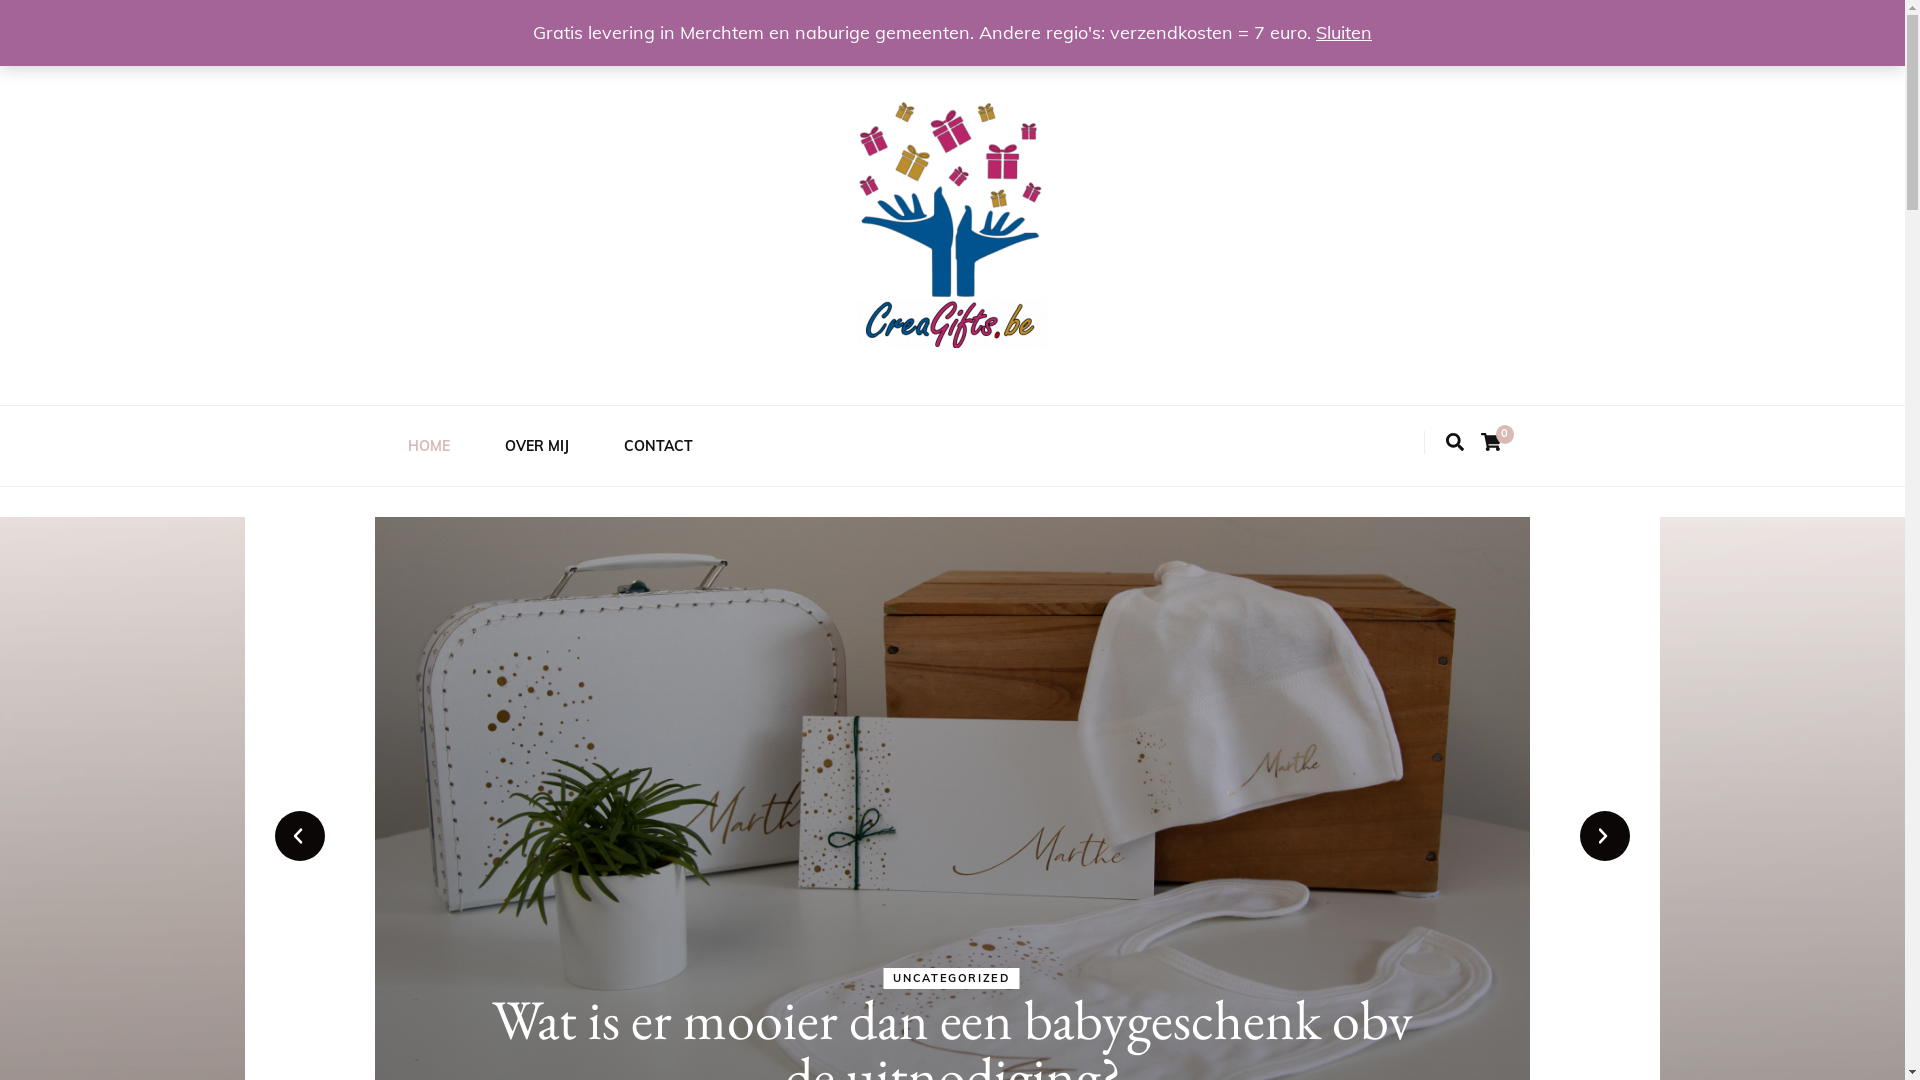 The height and width of the screenshot is (1080, 1920). Describe the element at coordinates (536, 446) in the screenshot. I see `OVER MIJ` at that location.